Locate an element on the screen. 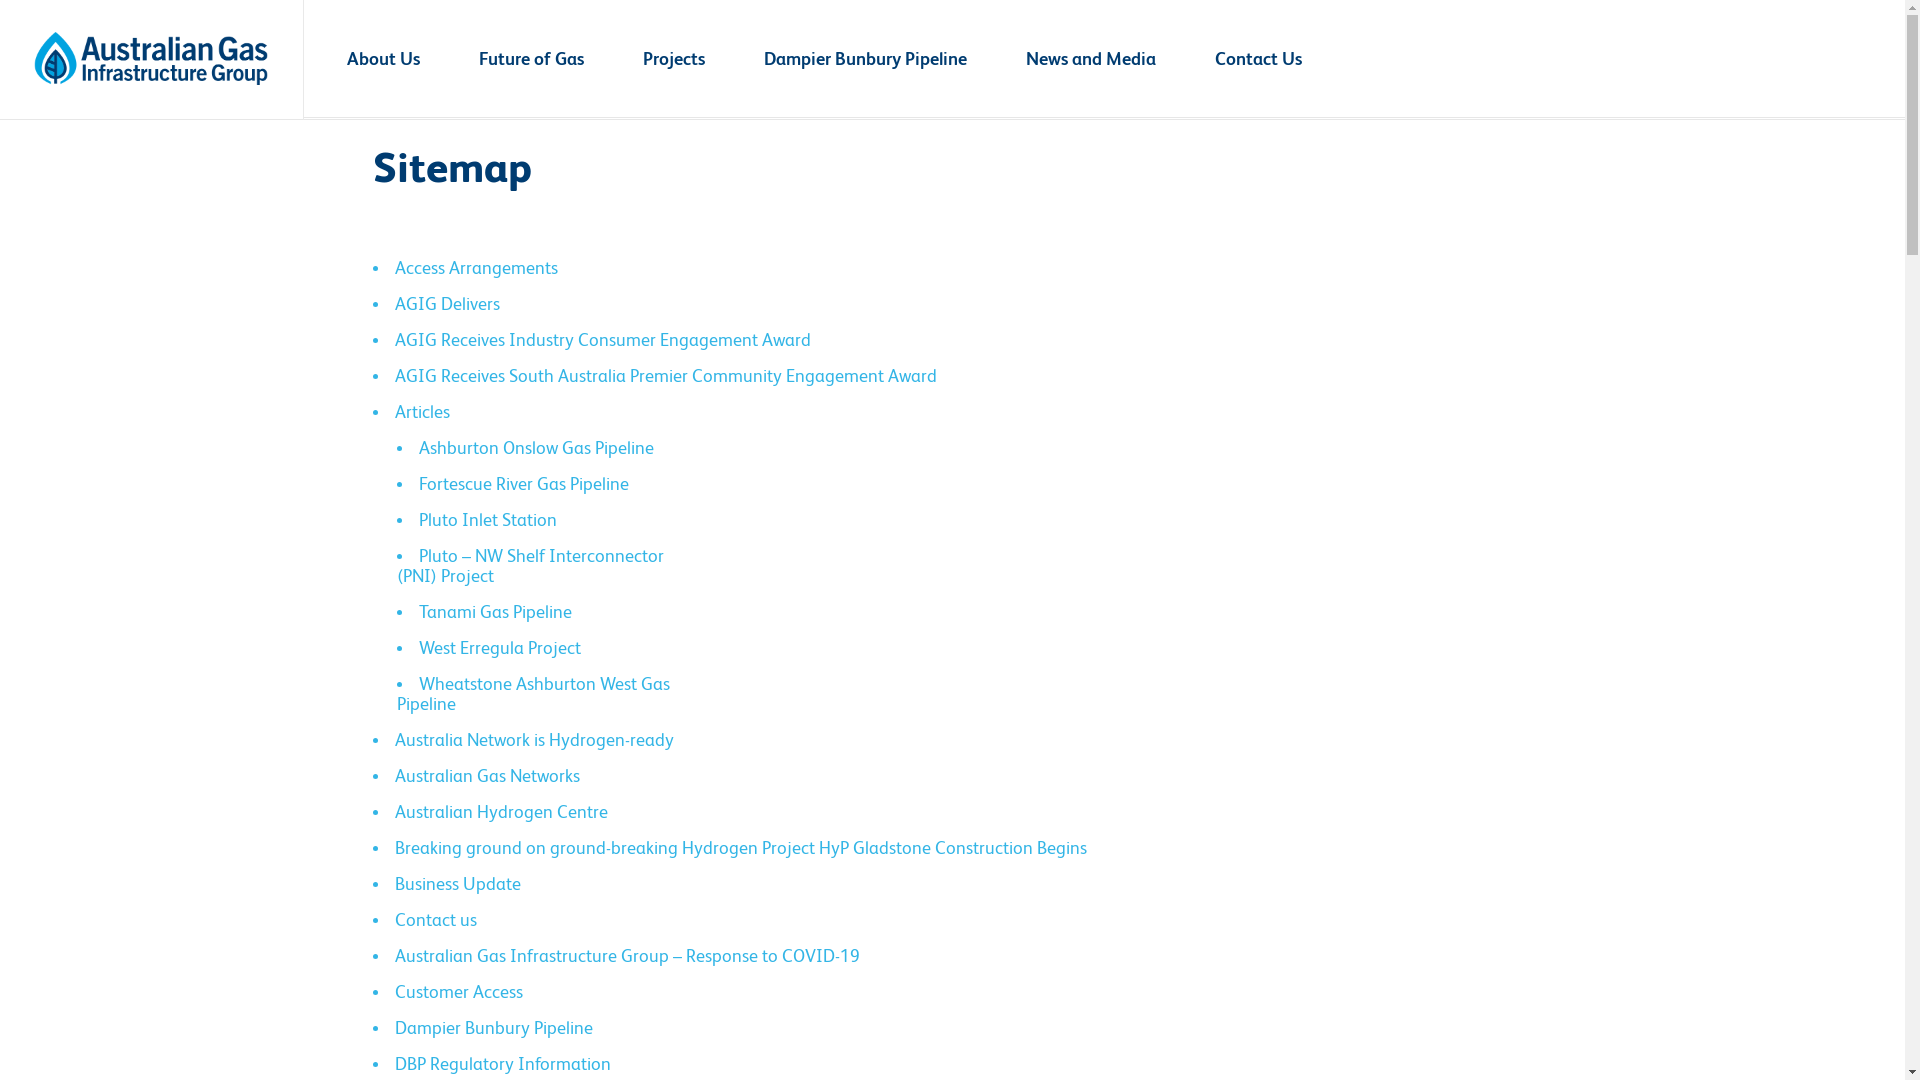 The height and width of the screenshot is (1080, 1920). Ashburton Onslow Gas Pipeline is located at coordinates (536, 448).